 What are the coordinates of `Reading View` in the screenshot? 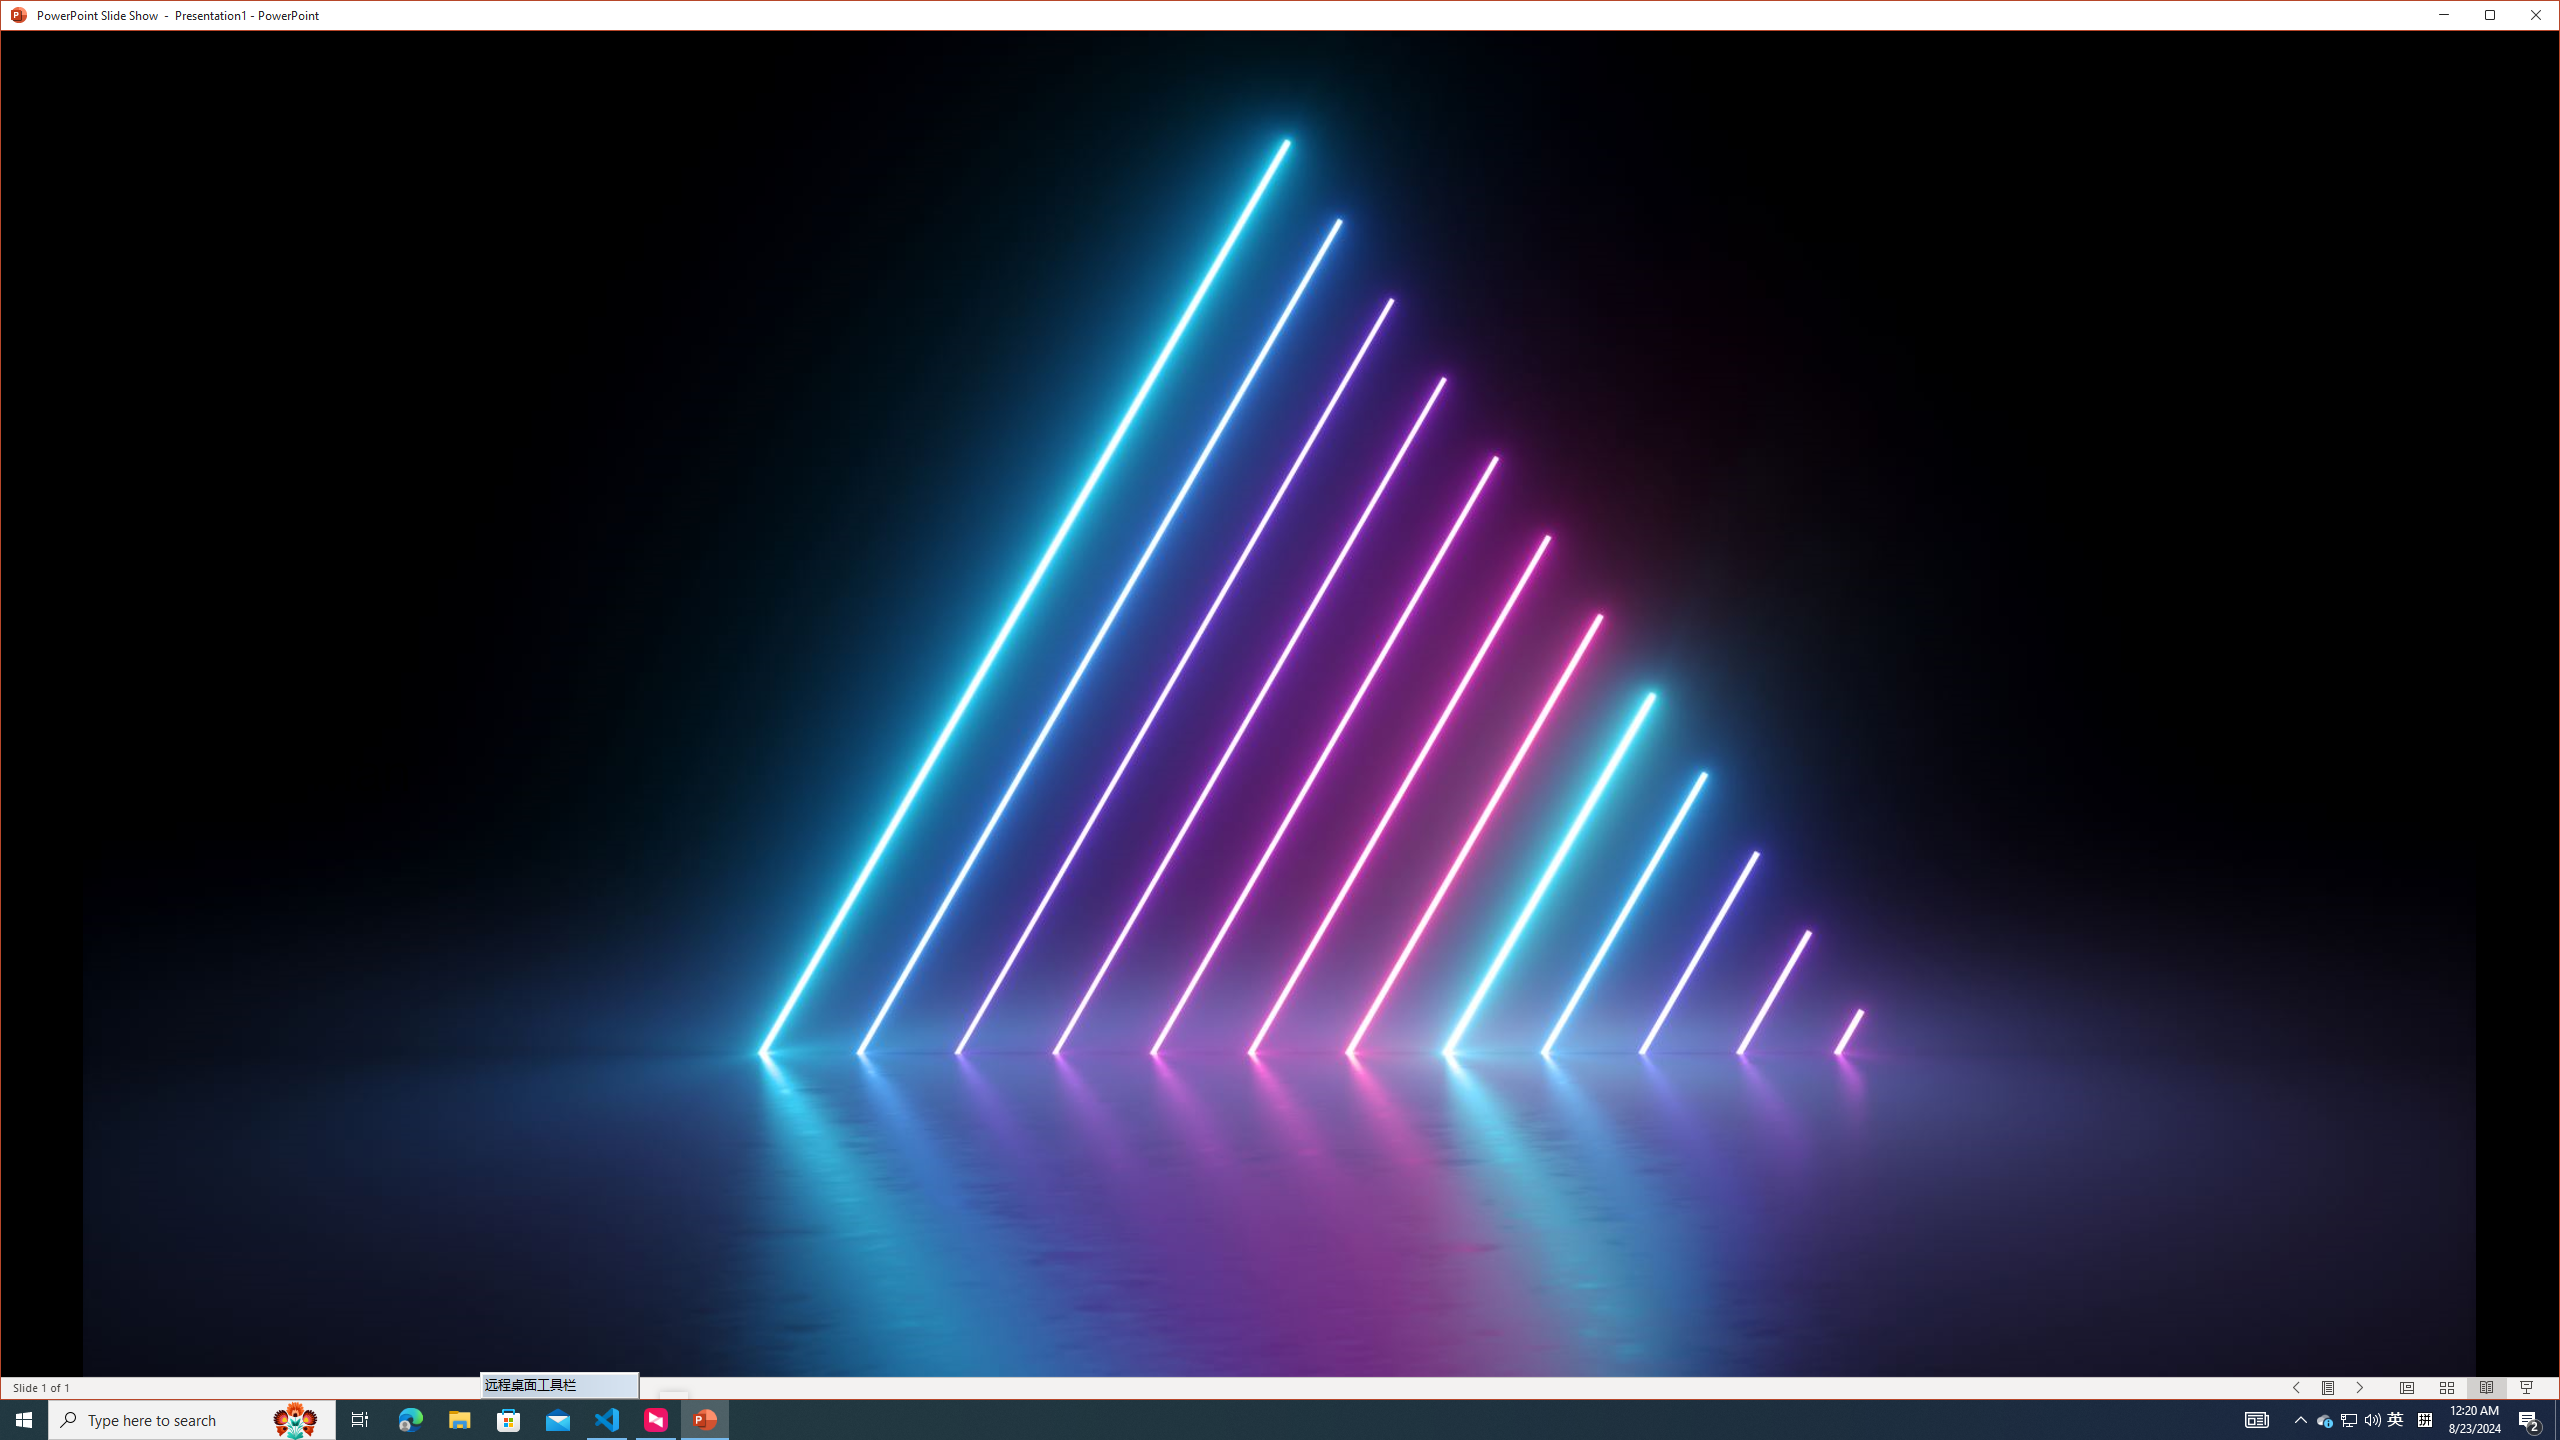 It's located at (2486, 1388).